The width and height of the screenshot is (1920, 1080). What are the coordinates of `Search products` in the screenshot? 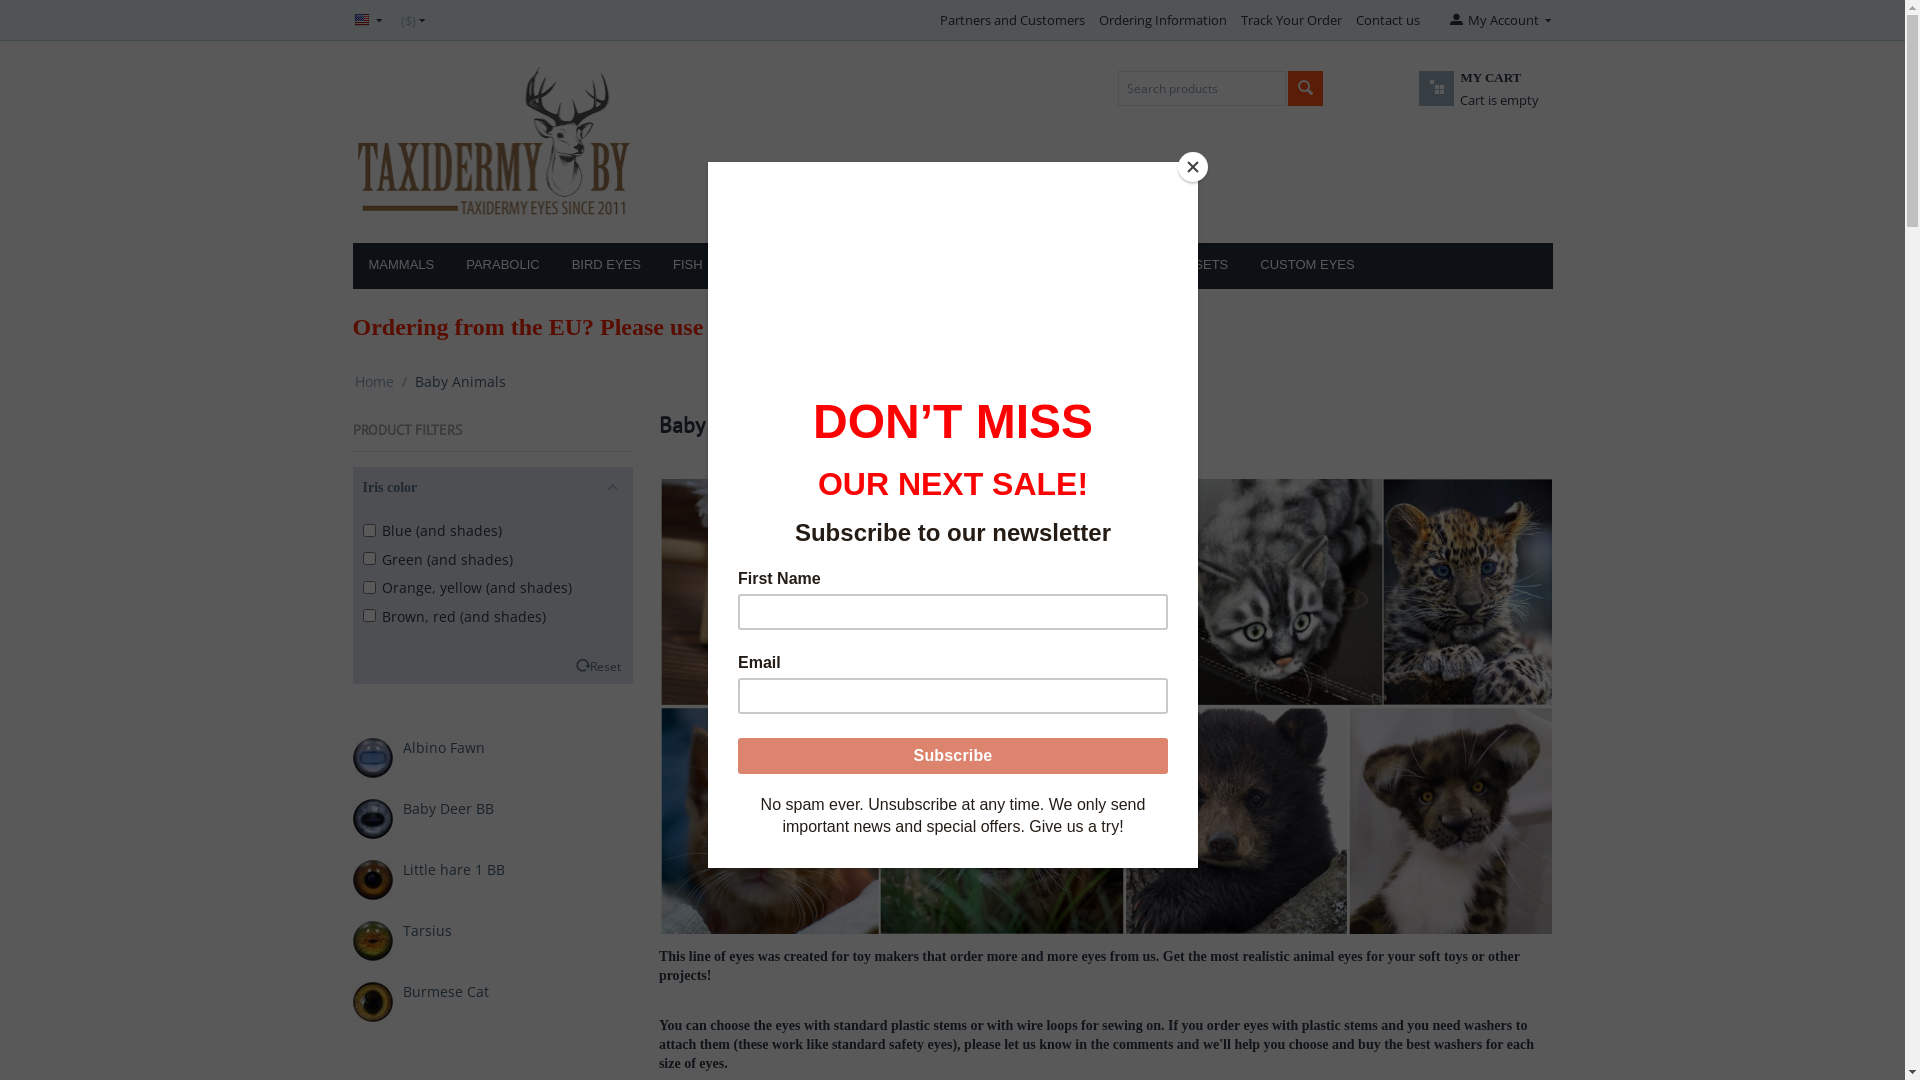 It's located at (1202, 88).